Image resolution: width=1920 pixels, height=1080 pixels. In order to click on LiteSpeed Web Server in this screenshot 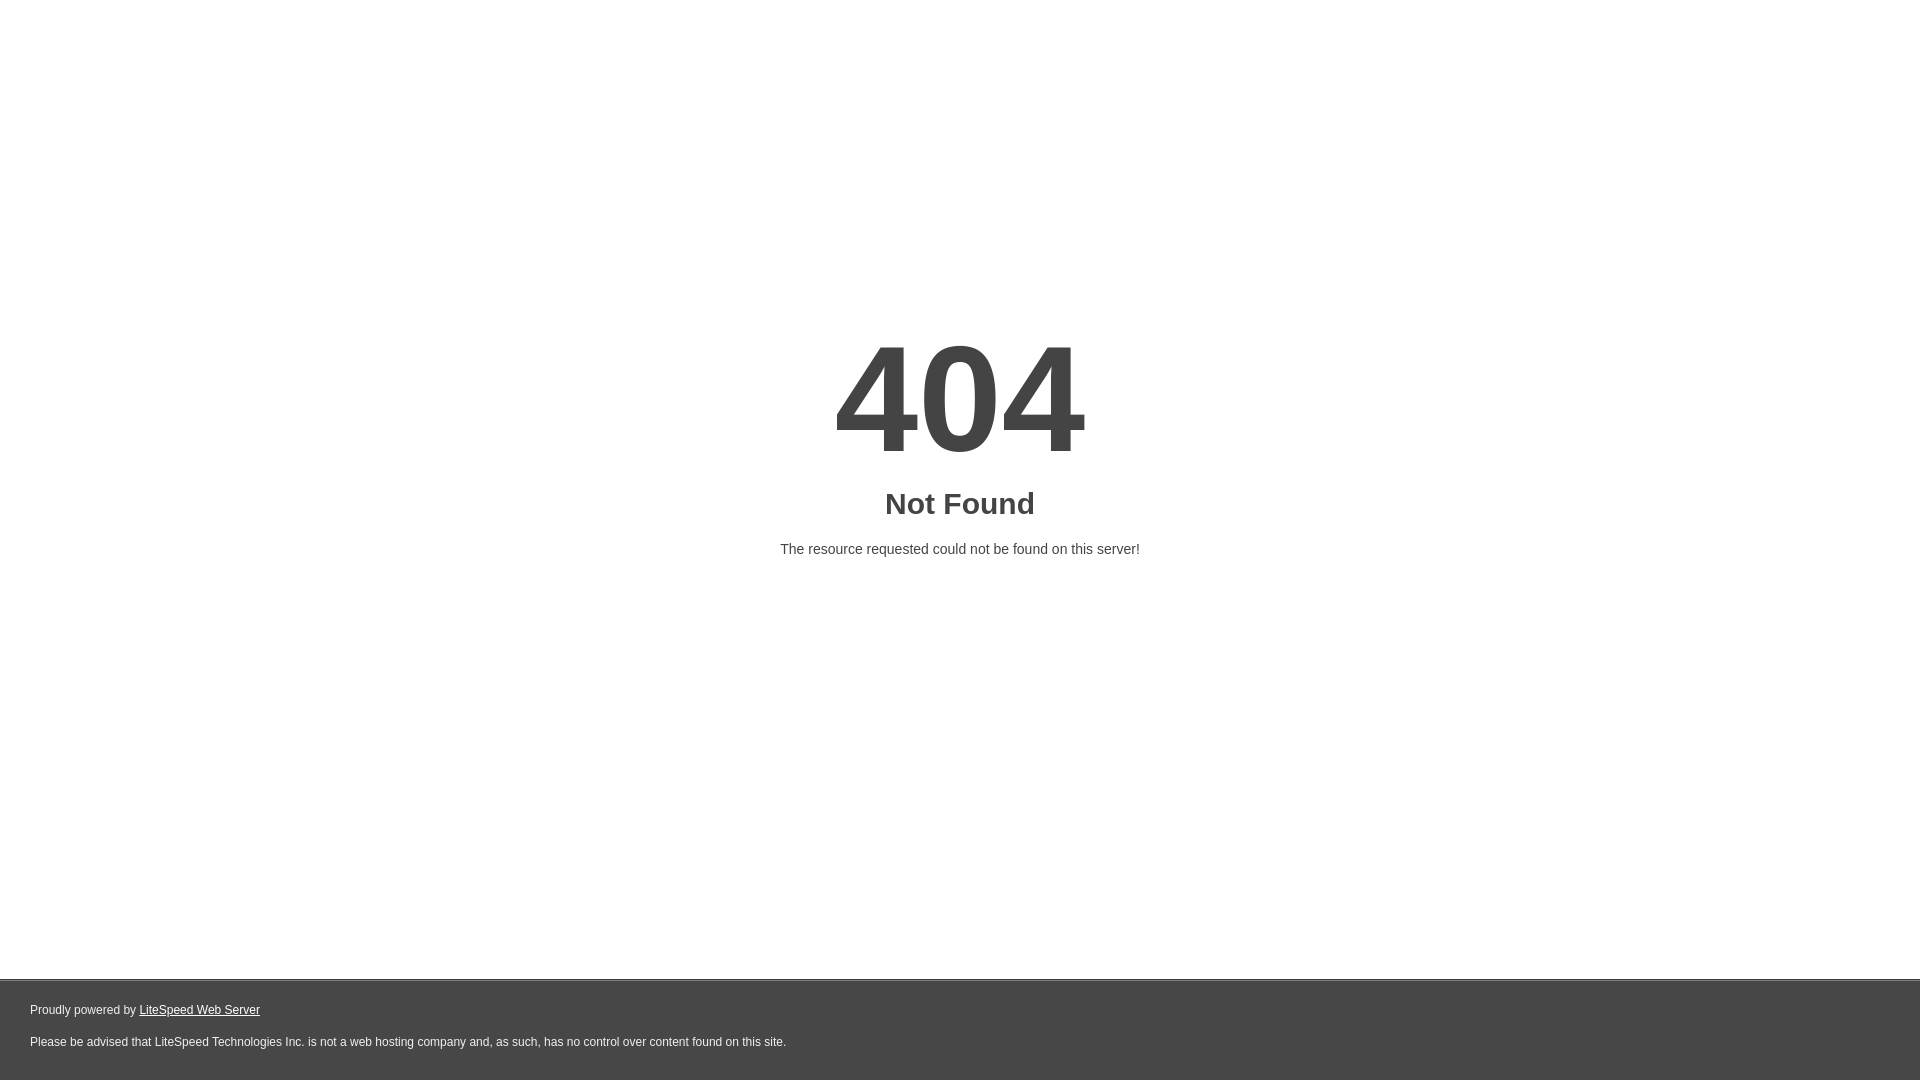, I will do `click(200, 1010)`.